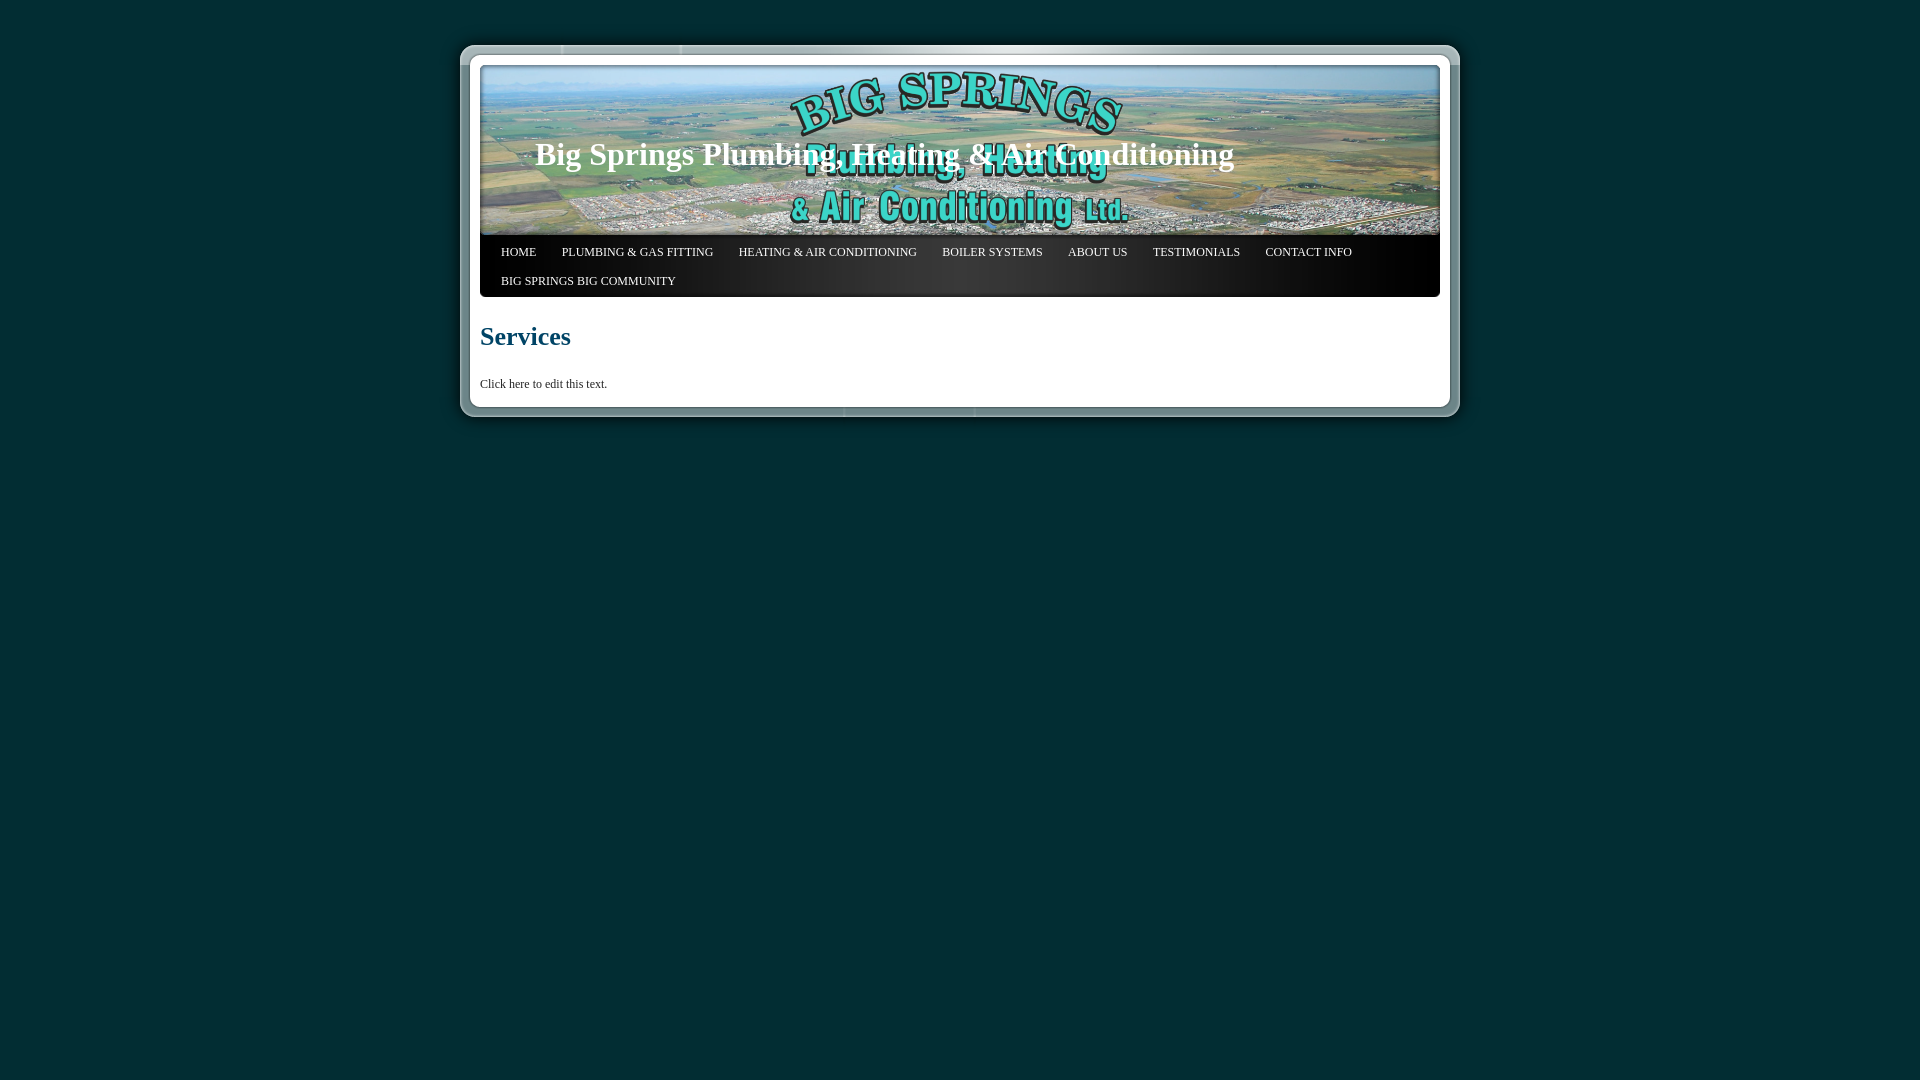 This screenshot has width=1920, height=1080. What do you see at coordinates (518, 254) in the screenshot?
I see `HOME` at bounding box center [518, 254].